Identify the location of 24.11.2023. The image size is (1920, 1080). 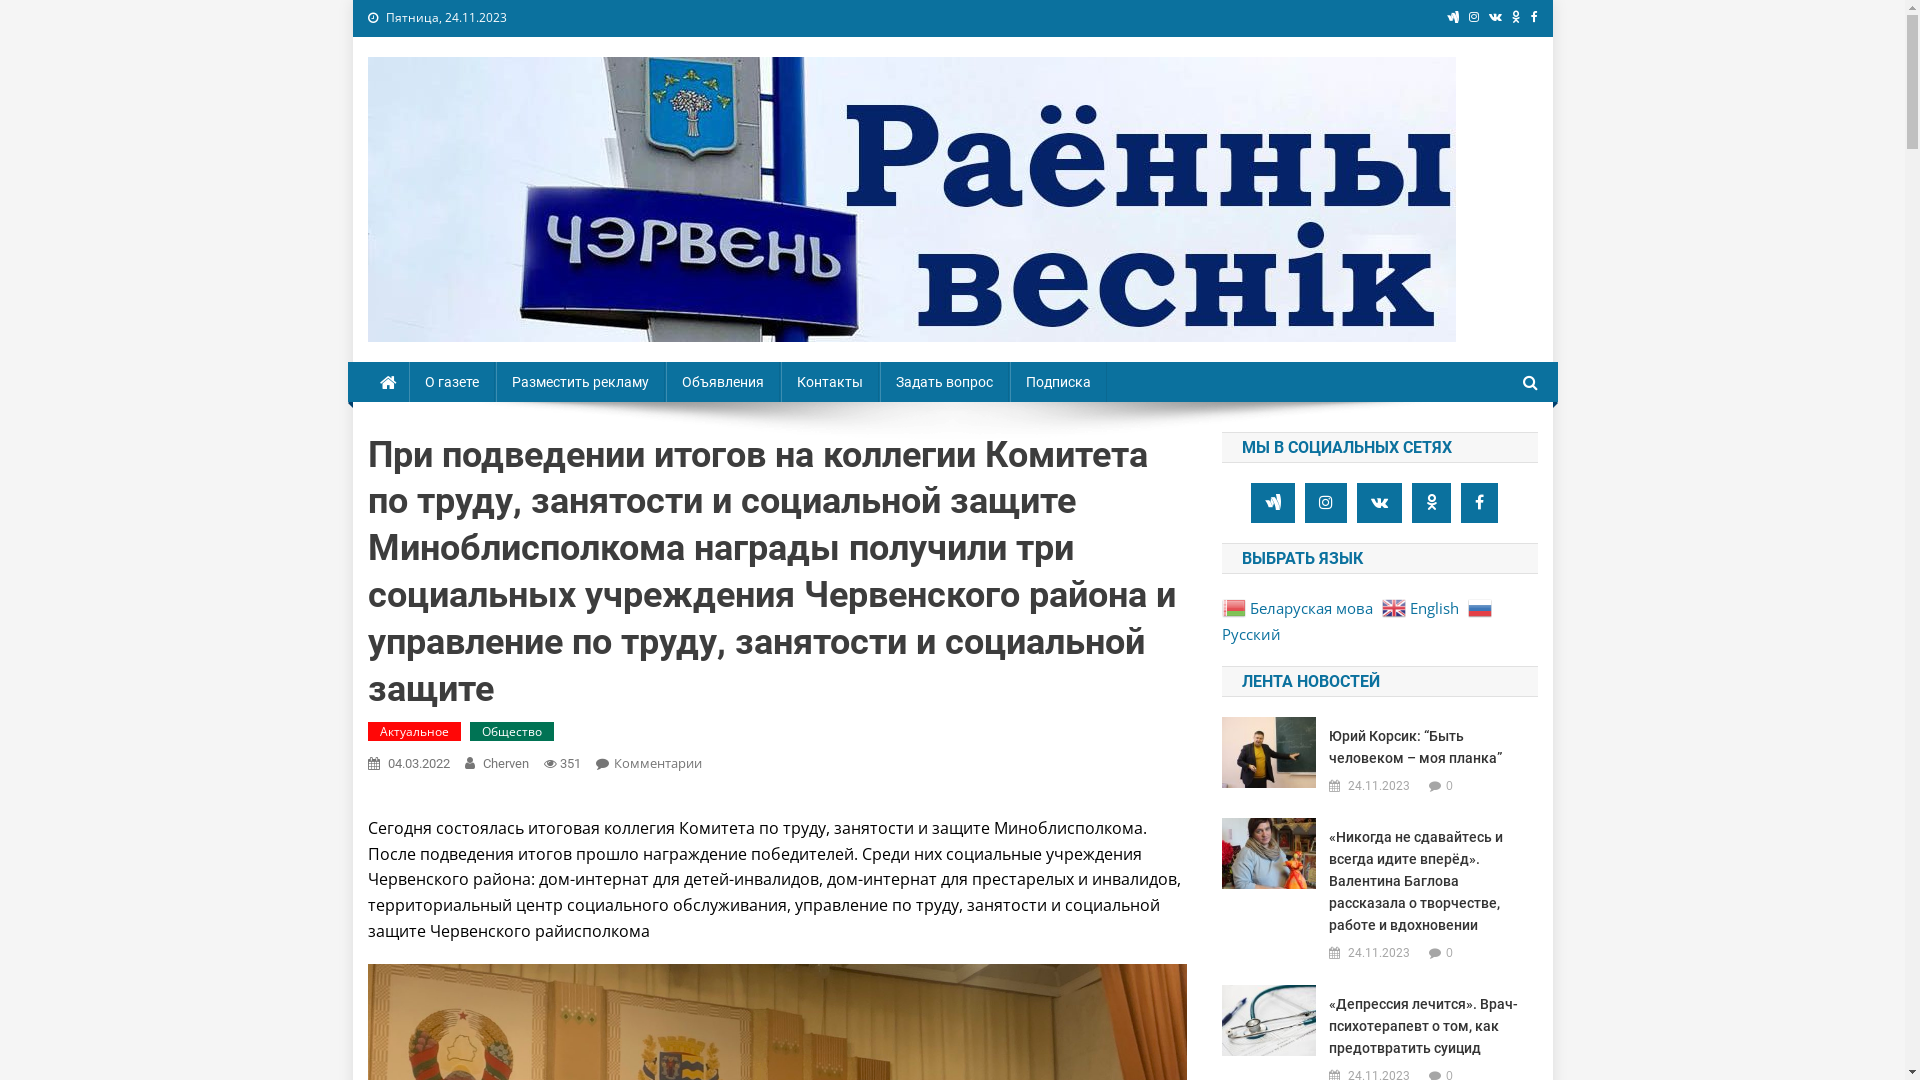
(1379, 954).